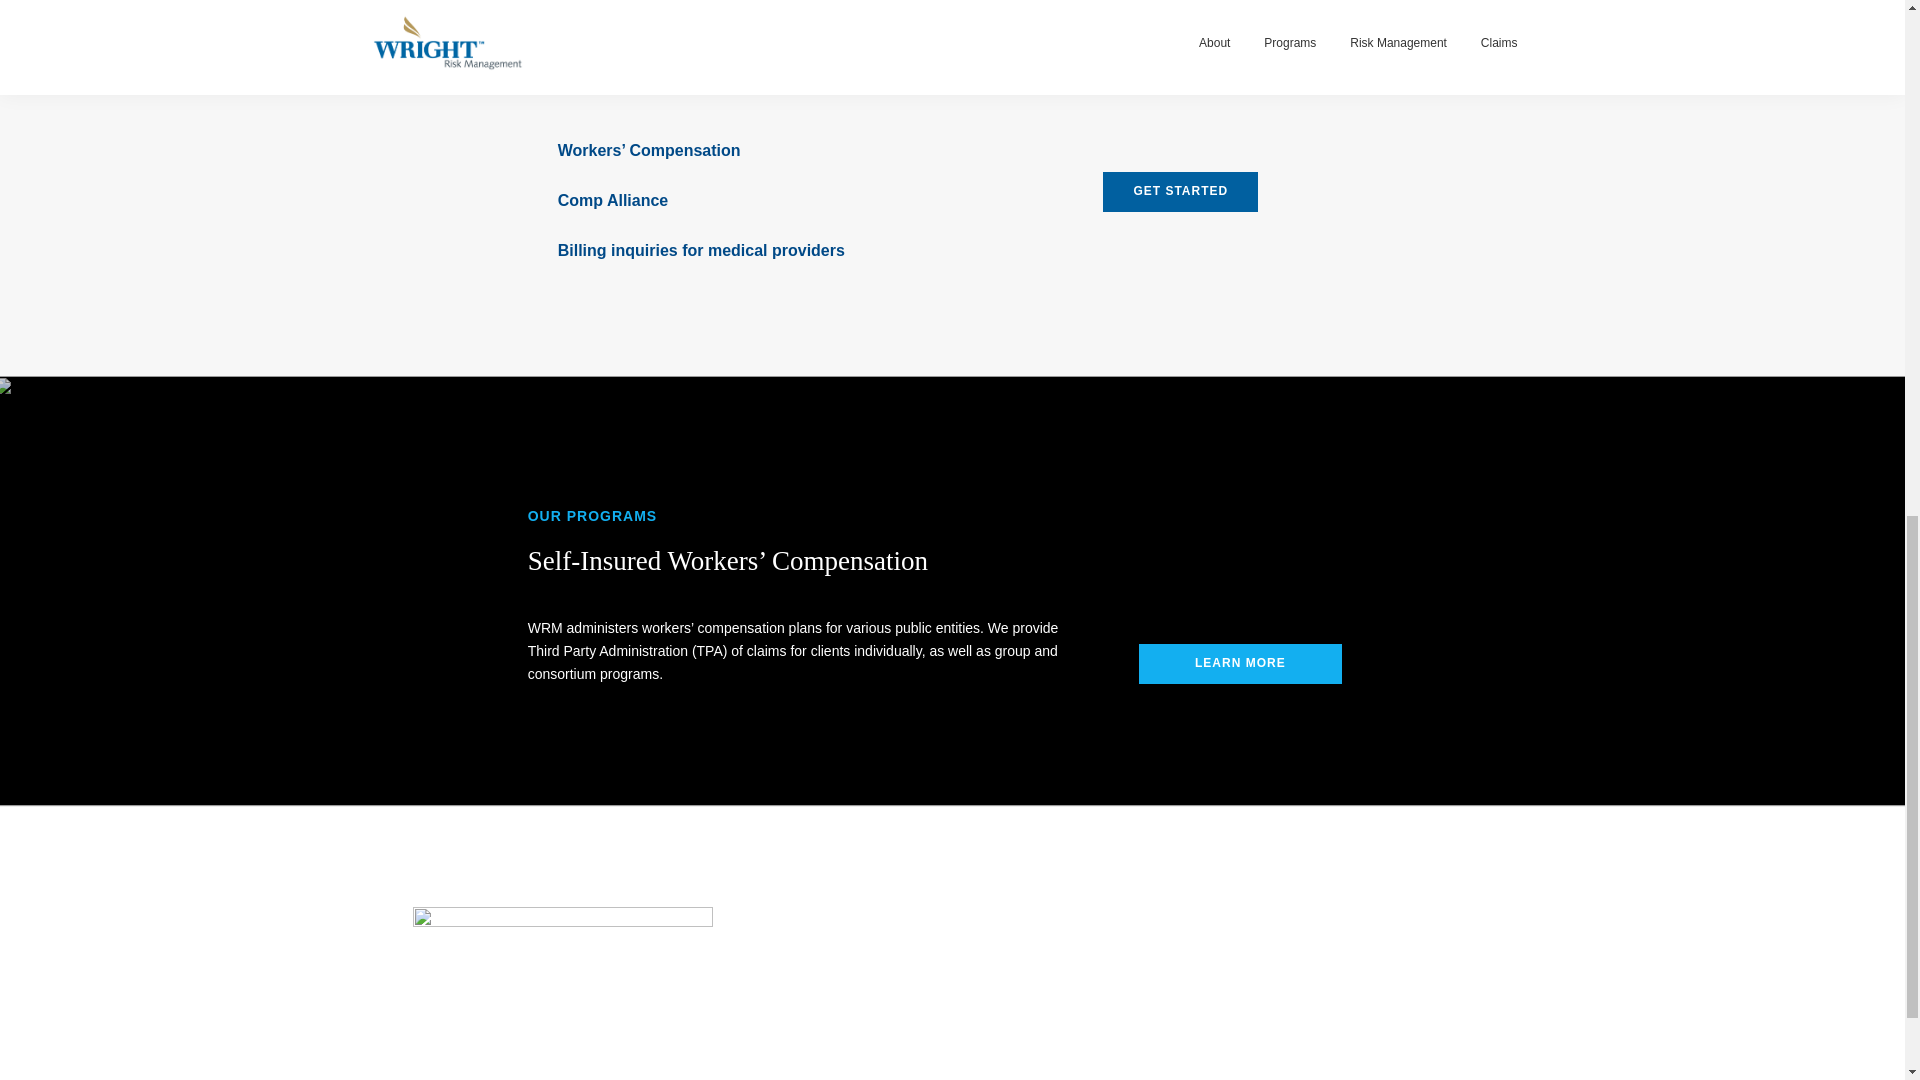 This screenshot has height=1080, width=1920. I want to click on Self-Insured Work Comp, so click(1231, 968).